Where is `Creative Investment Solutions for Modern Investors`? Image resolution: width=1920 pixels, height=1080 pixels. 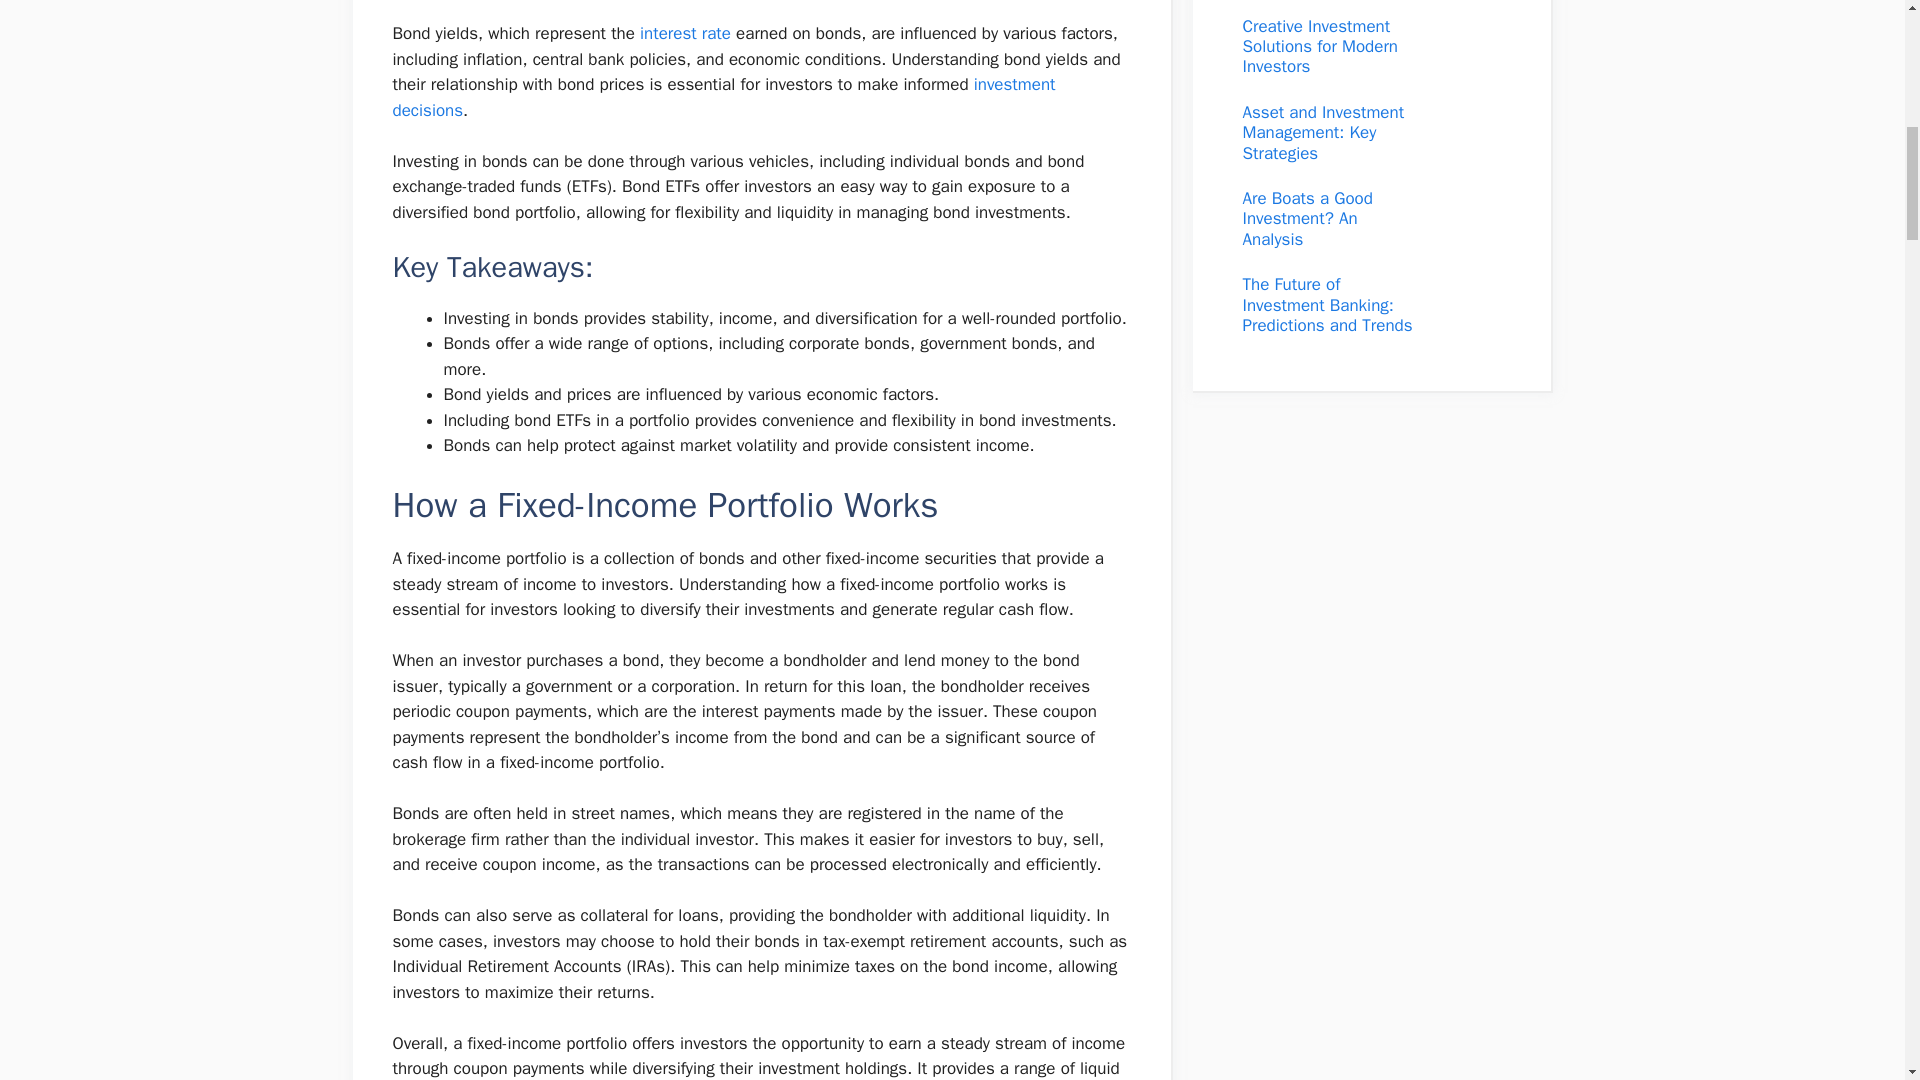 Creative Investment Solutions for Modern Investors is located at coordinates (1320, 46).